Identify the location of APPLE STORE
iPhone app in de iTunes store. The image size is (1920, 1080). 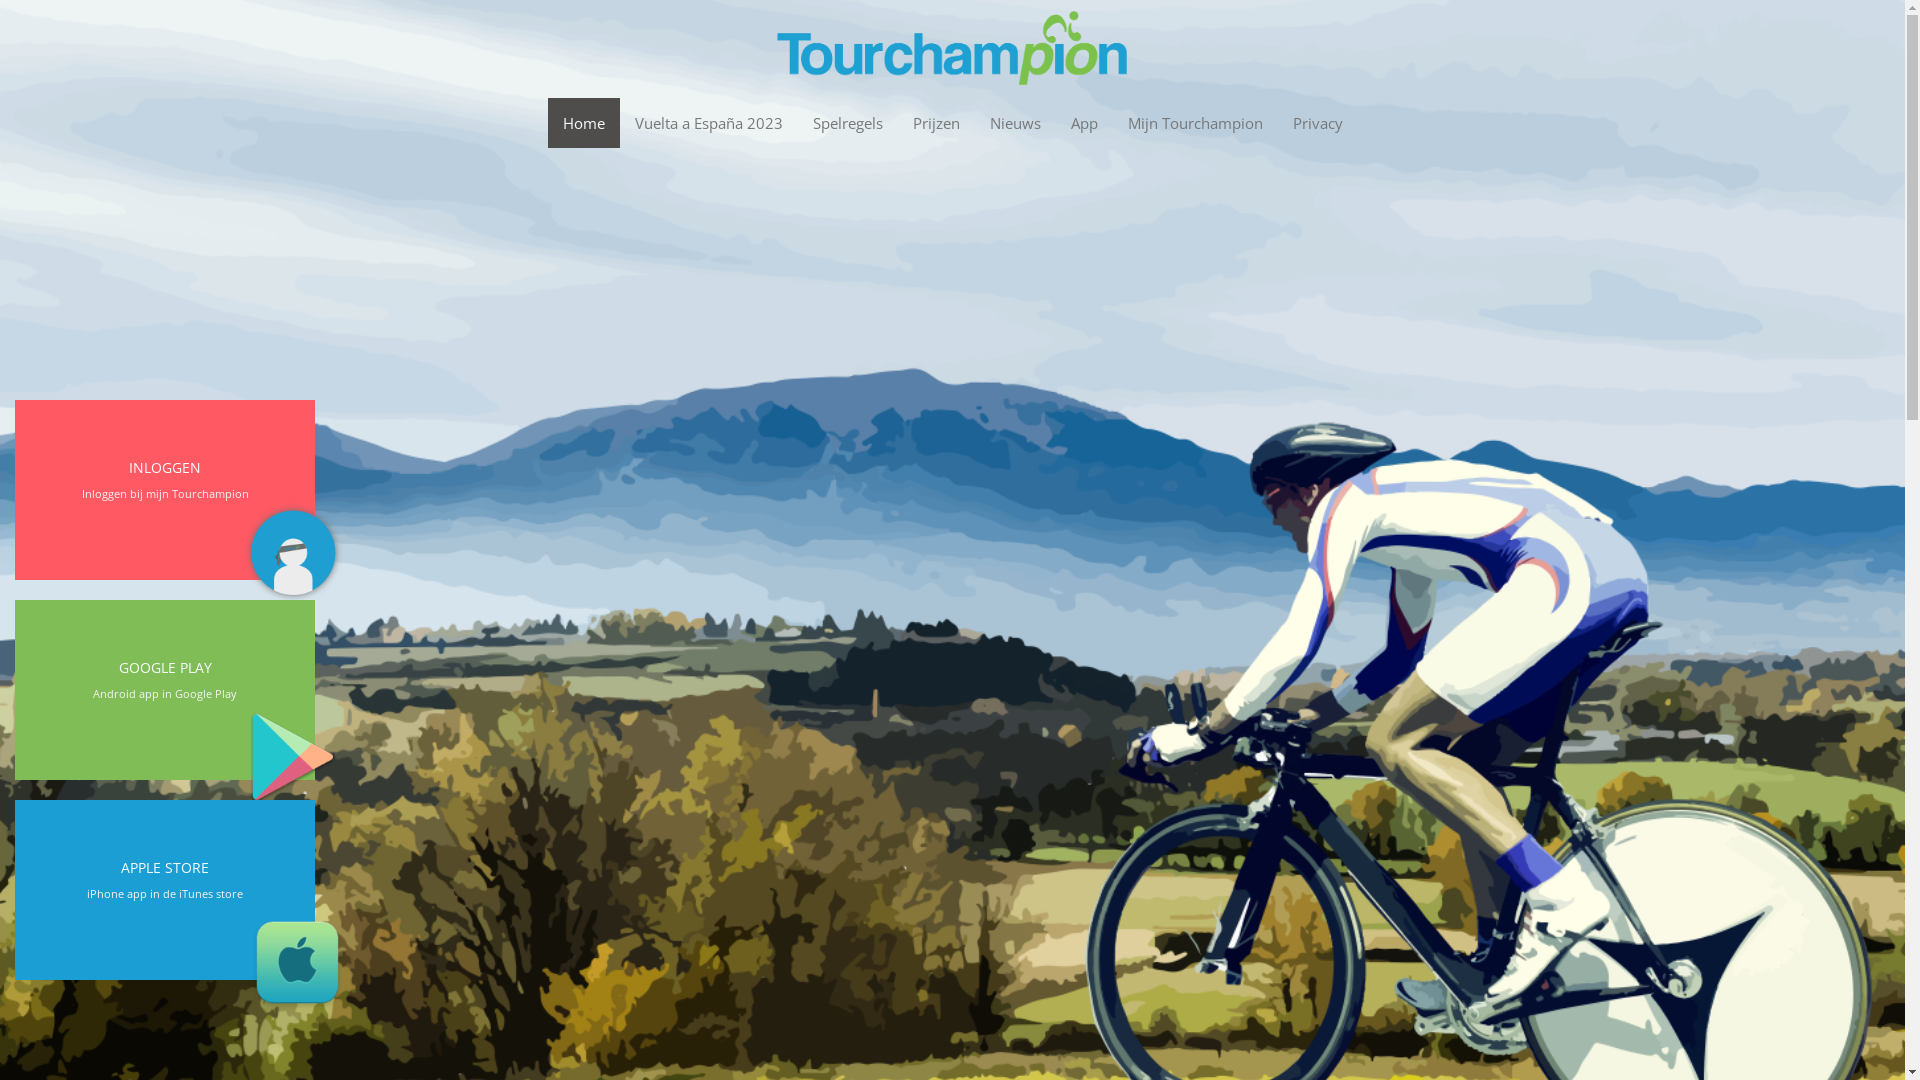
(165, 881).